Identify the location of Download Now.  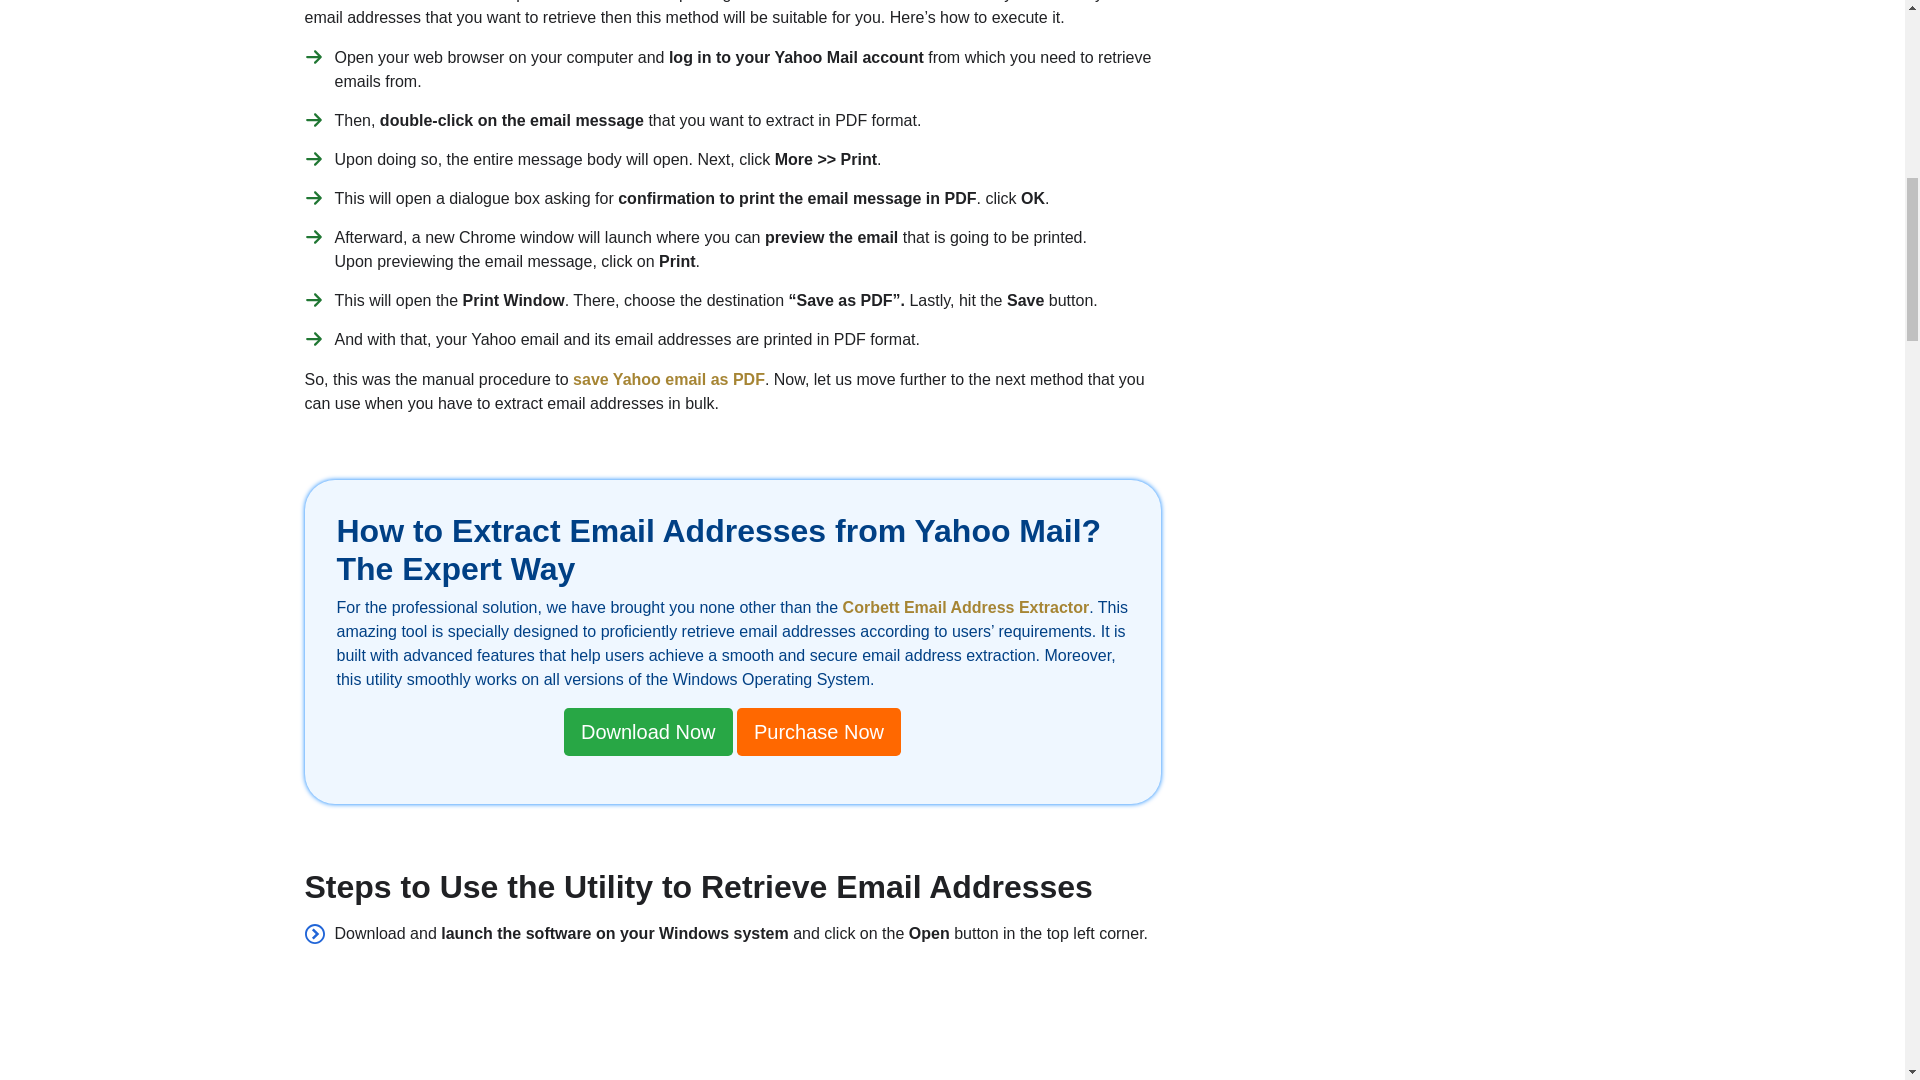
(648, 732).